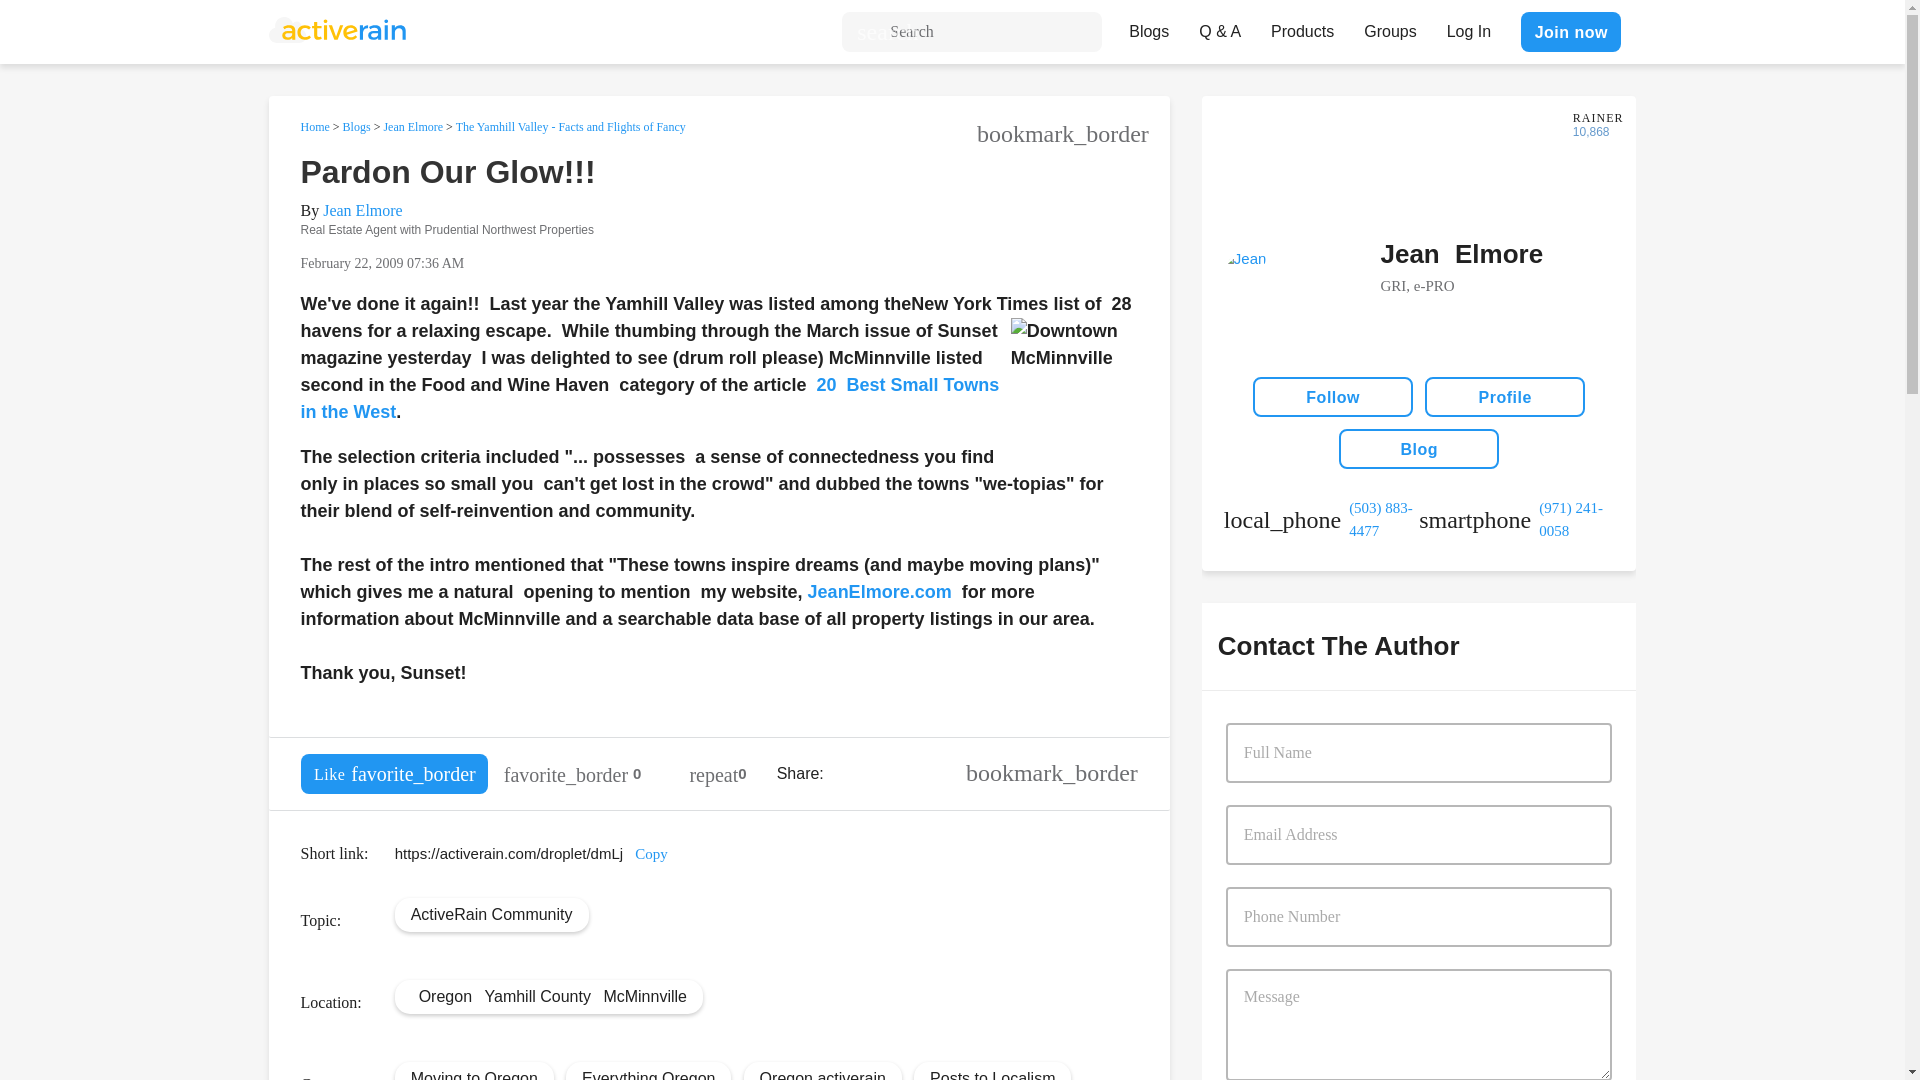 The width and height of the screenshot is (1920, 1080). I want to click on Join now, so click(1570, 31).